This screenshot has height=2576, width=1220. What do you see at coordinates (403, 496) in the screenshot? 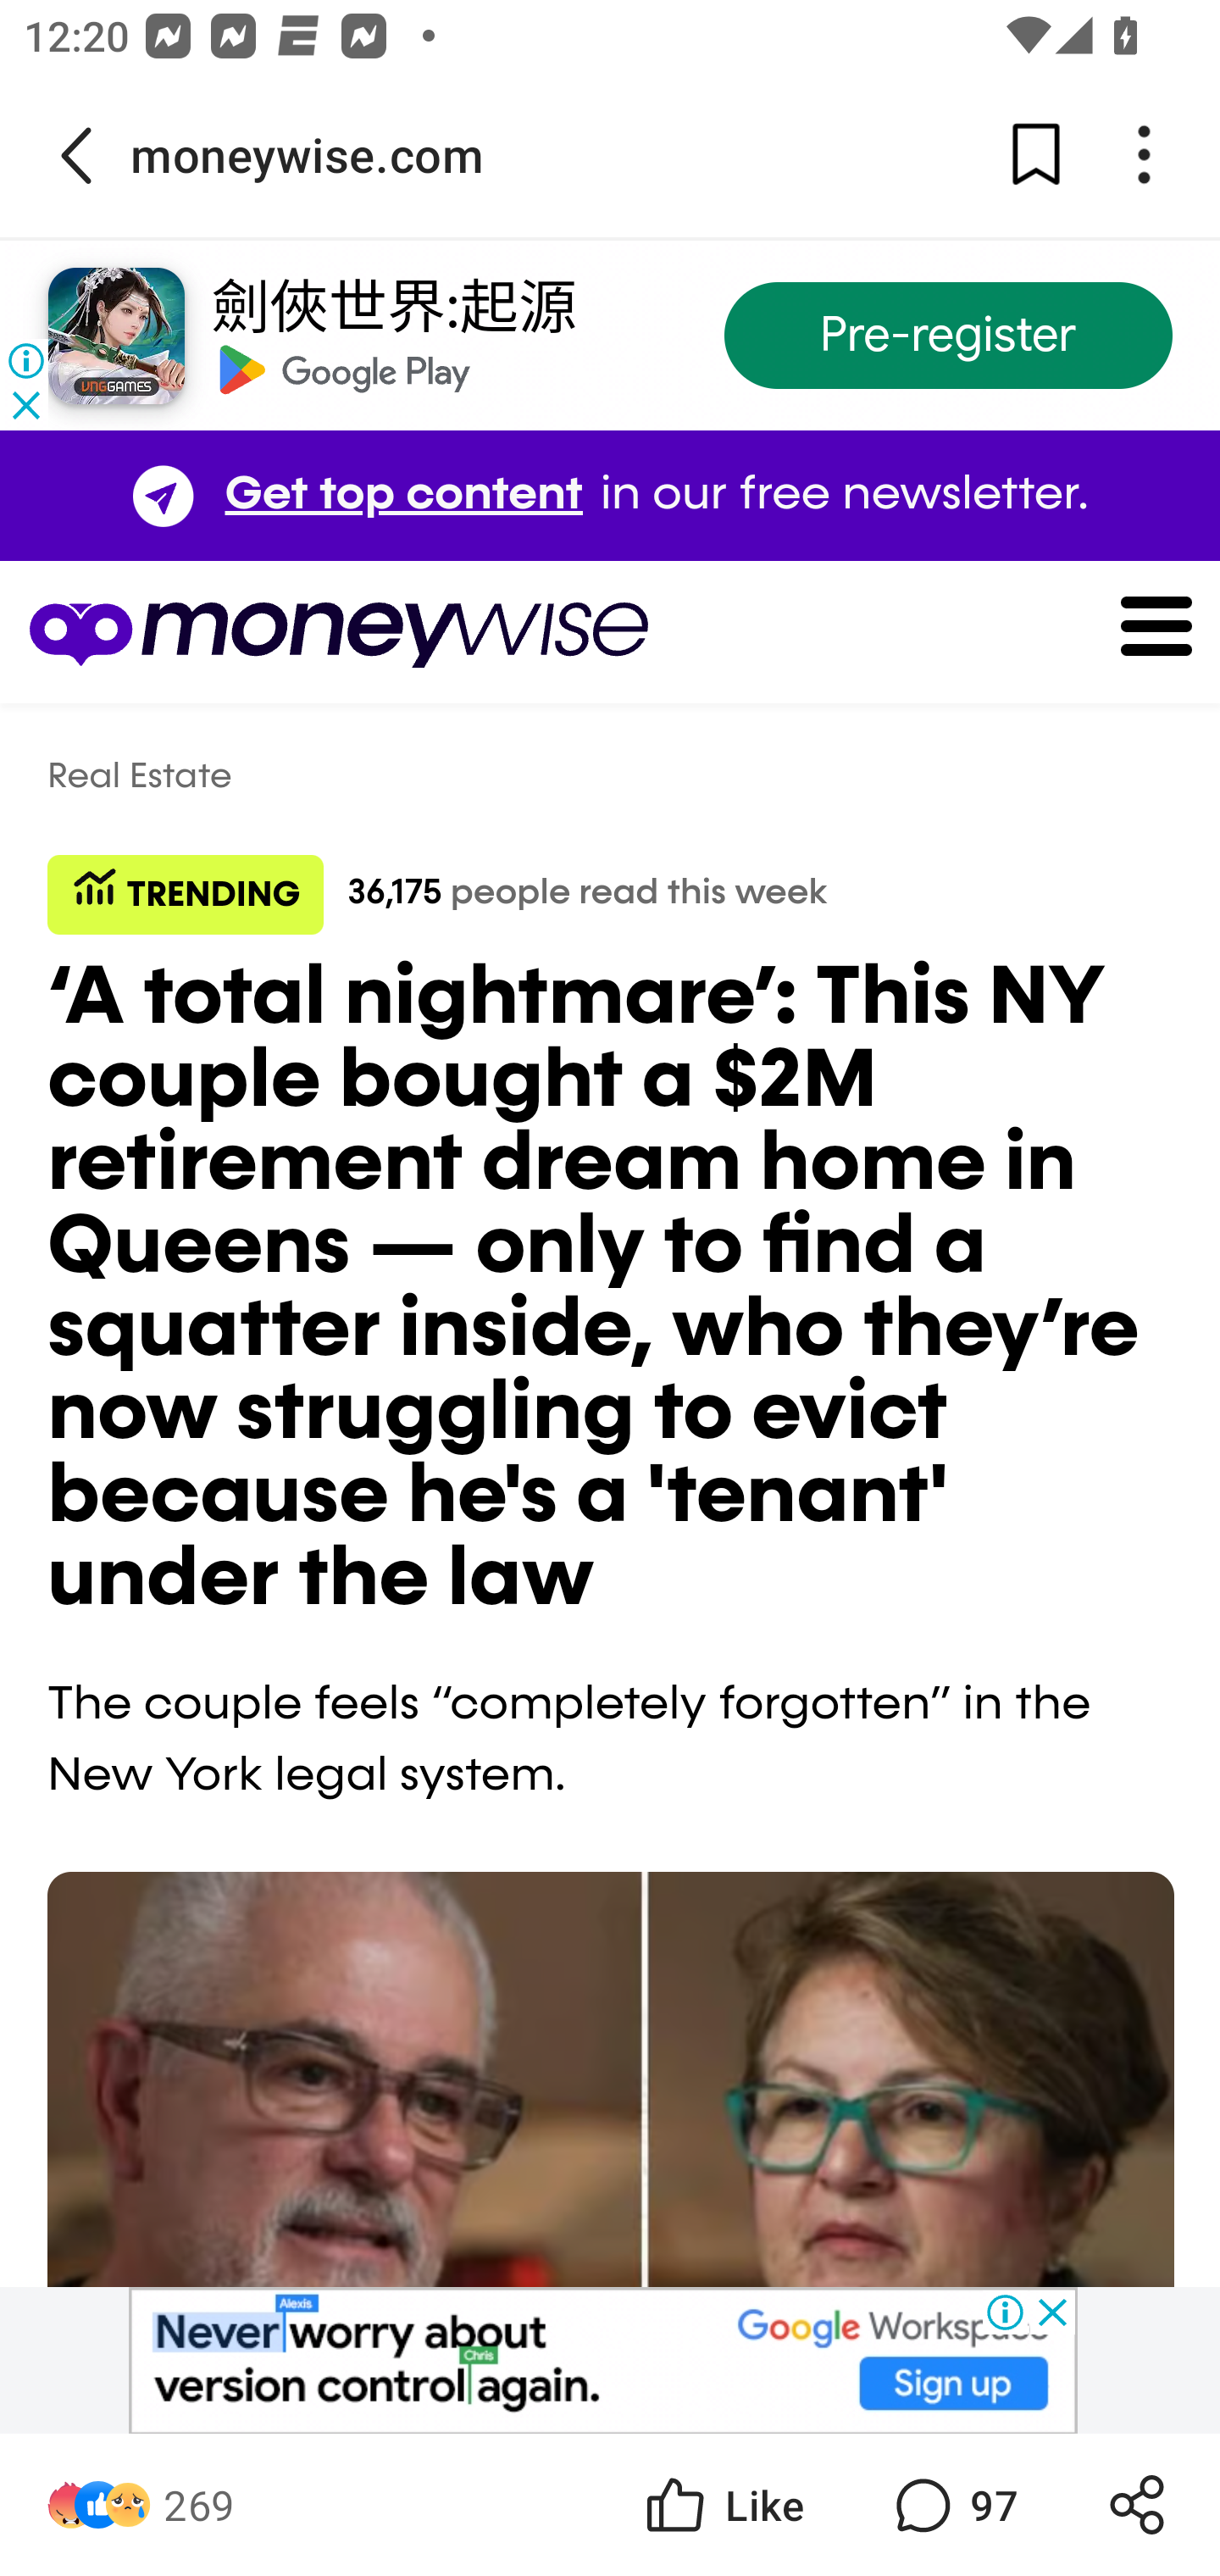
I see `Get top content` at bounding box center [403, 496].